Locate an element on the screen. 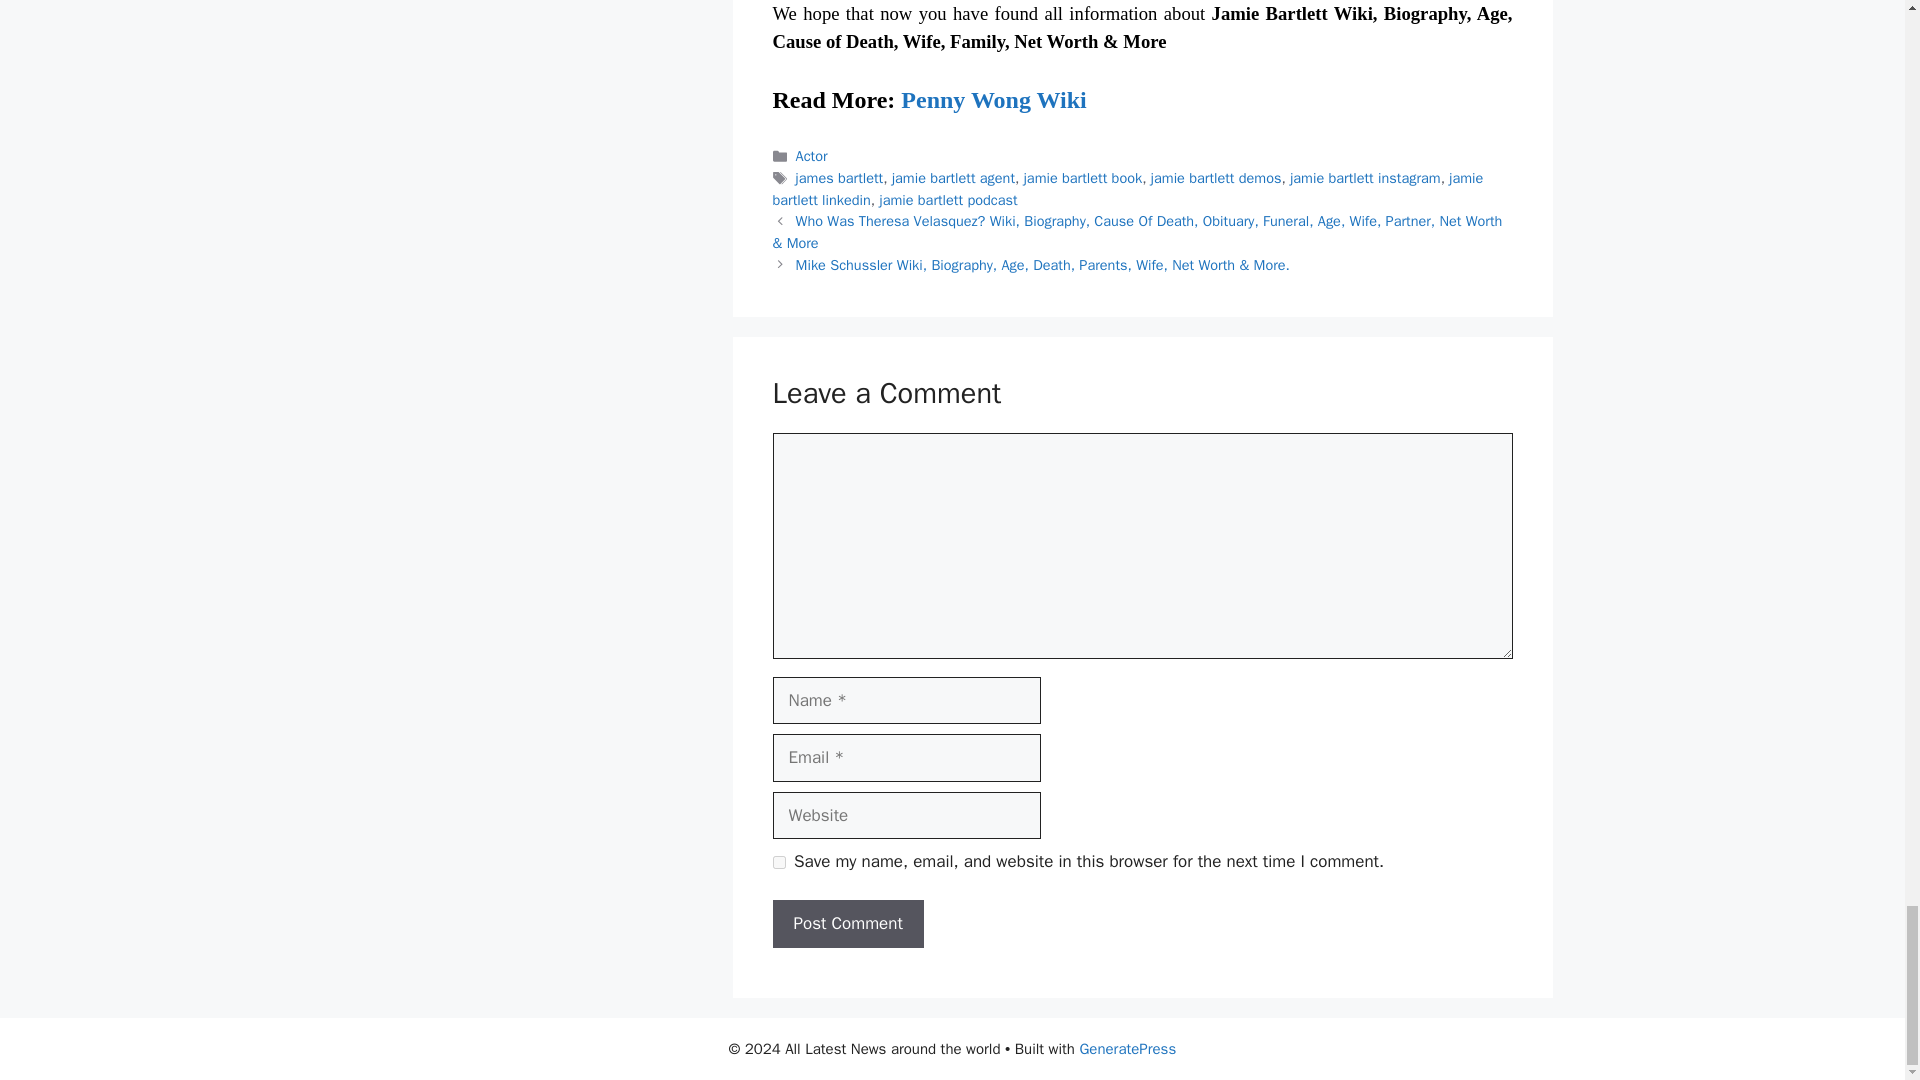 This screenshot has height=1080, width=1920. jamie bartlett demos is located at coordinates (1216, 177).